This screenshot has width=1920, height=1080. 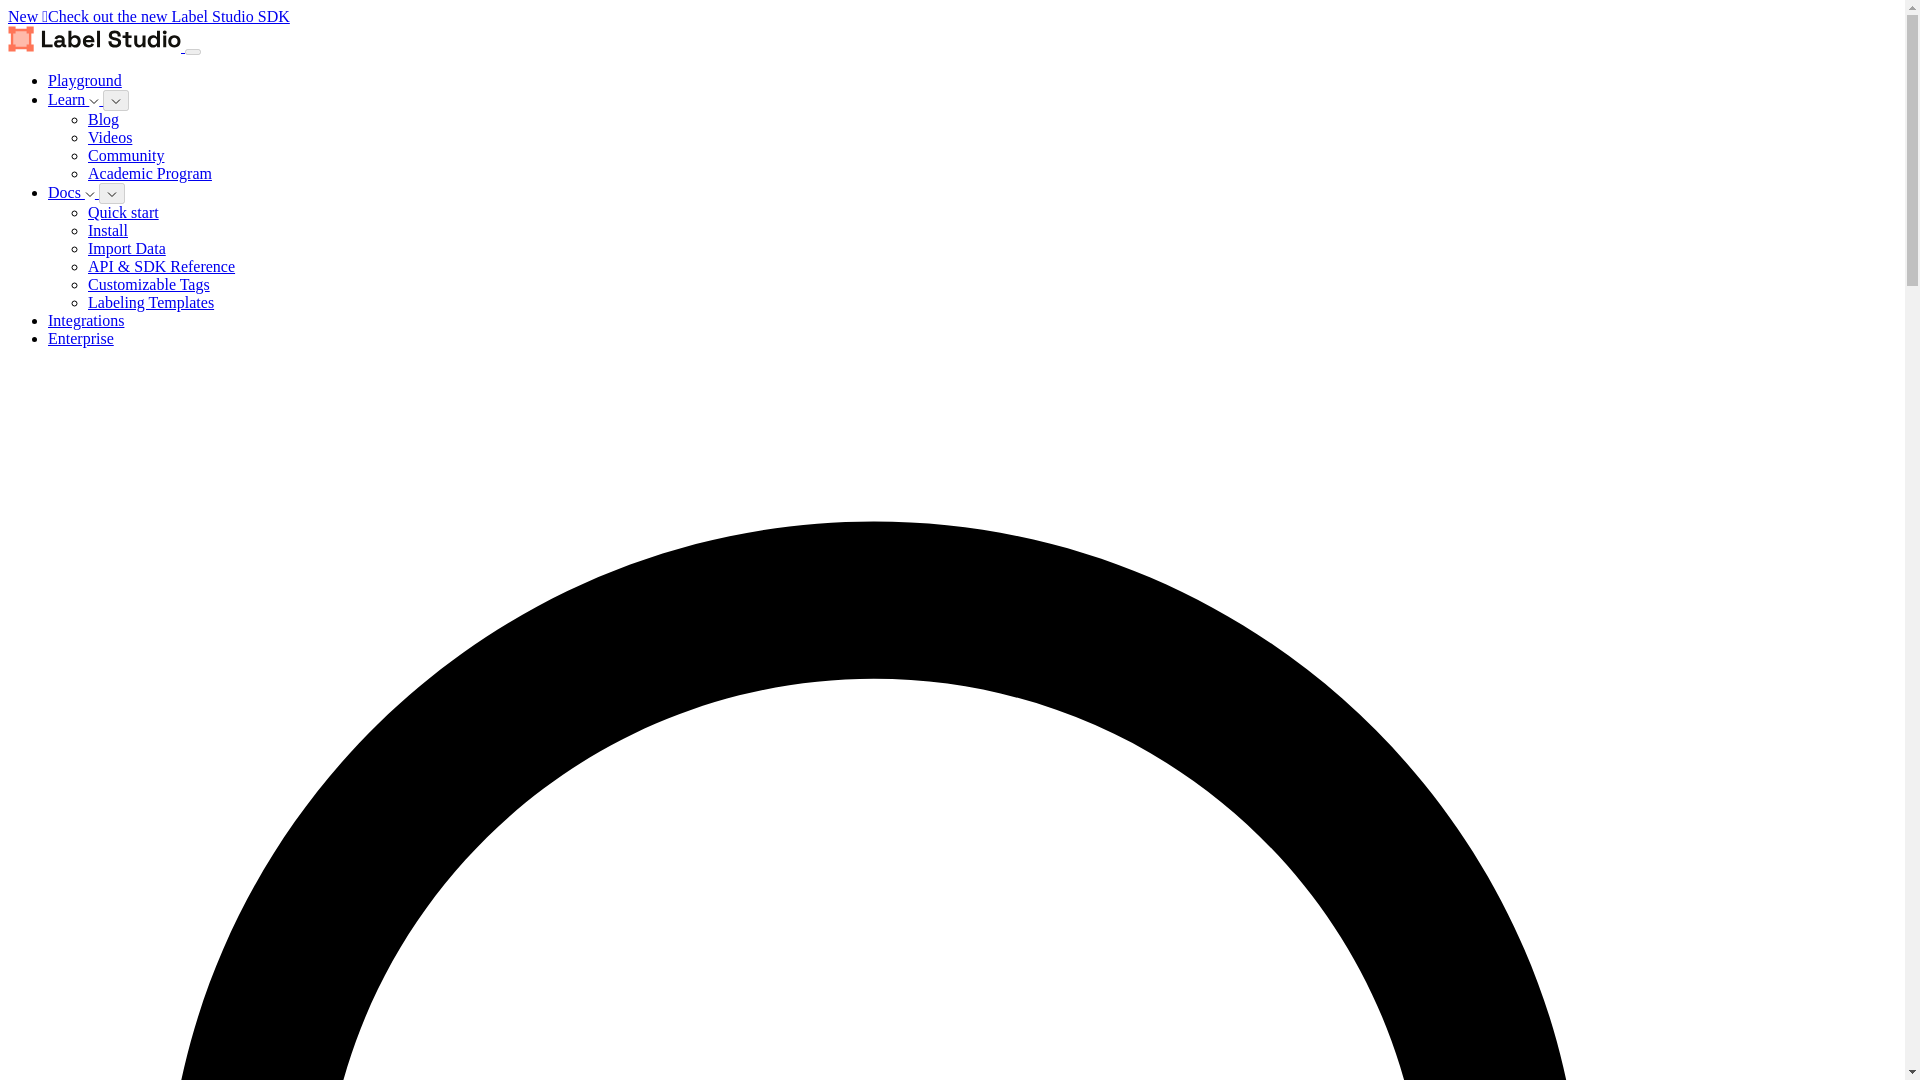 I want to click on Quick start, so click(x=124, y=212).